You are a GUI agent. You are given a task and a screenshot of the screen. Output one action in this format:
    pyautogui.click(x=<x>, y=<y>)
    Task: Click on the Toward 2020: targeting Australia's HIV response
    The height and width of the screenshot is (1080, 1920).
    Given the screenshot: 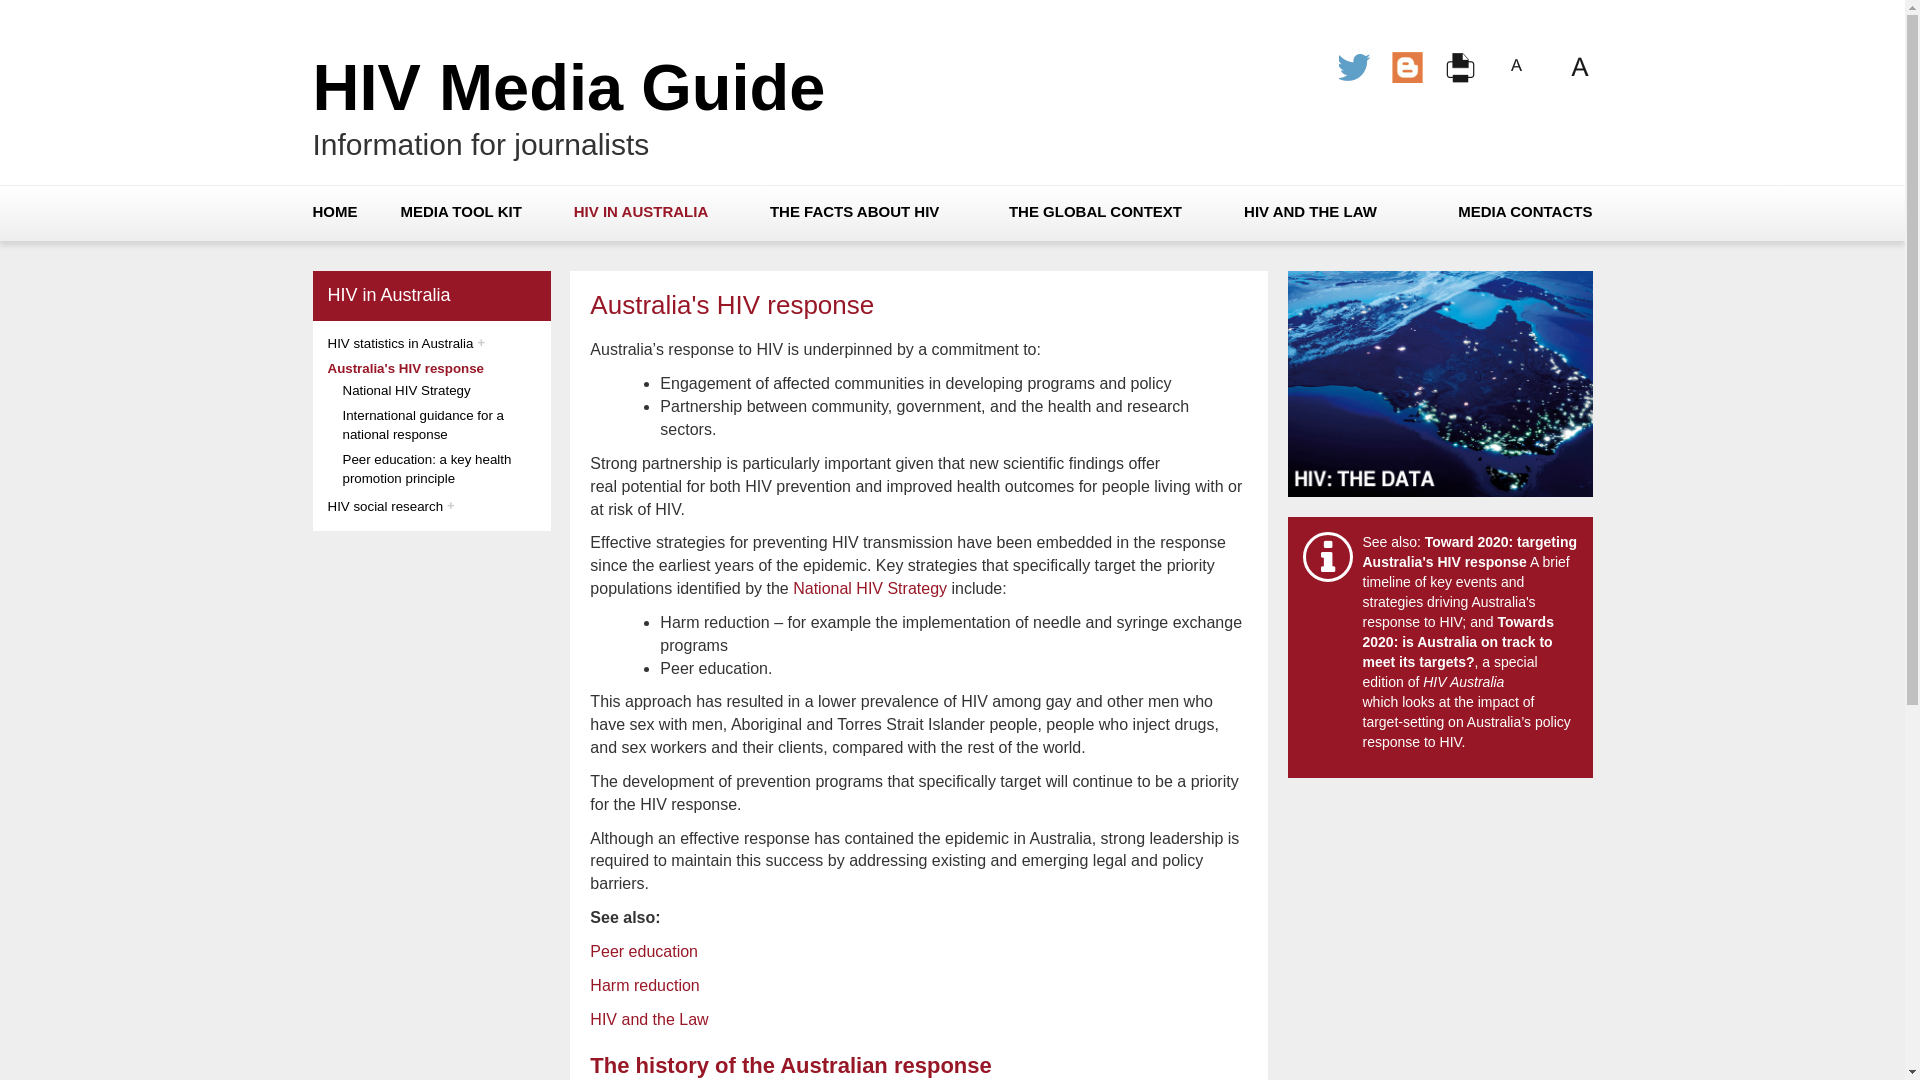 What is the action you would take?
    pyautogui.click(x=1469, y=552)
    